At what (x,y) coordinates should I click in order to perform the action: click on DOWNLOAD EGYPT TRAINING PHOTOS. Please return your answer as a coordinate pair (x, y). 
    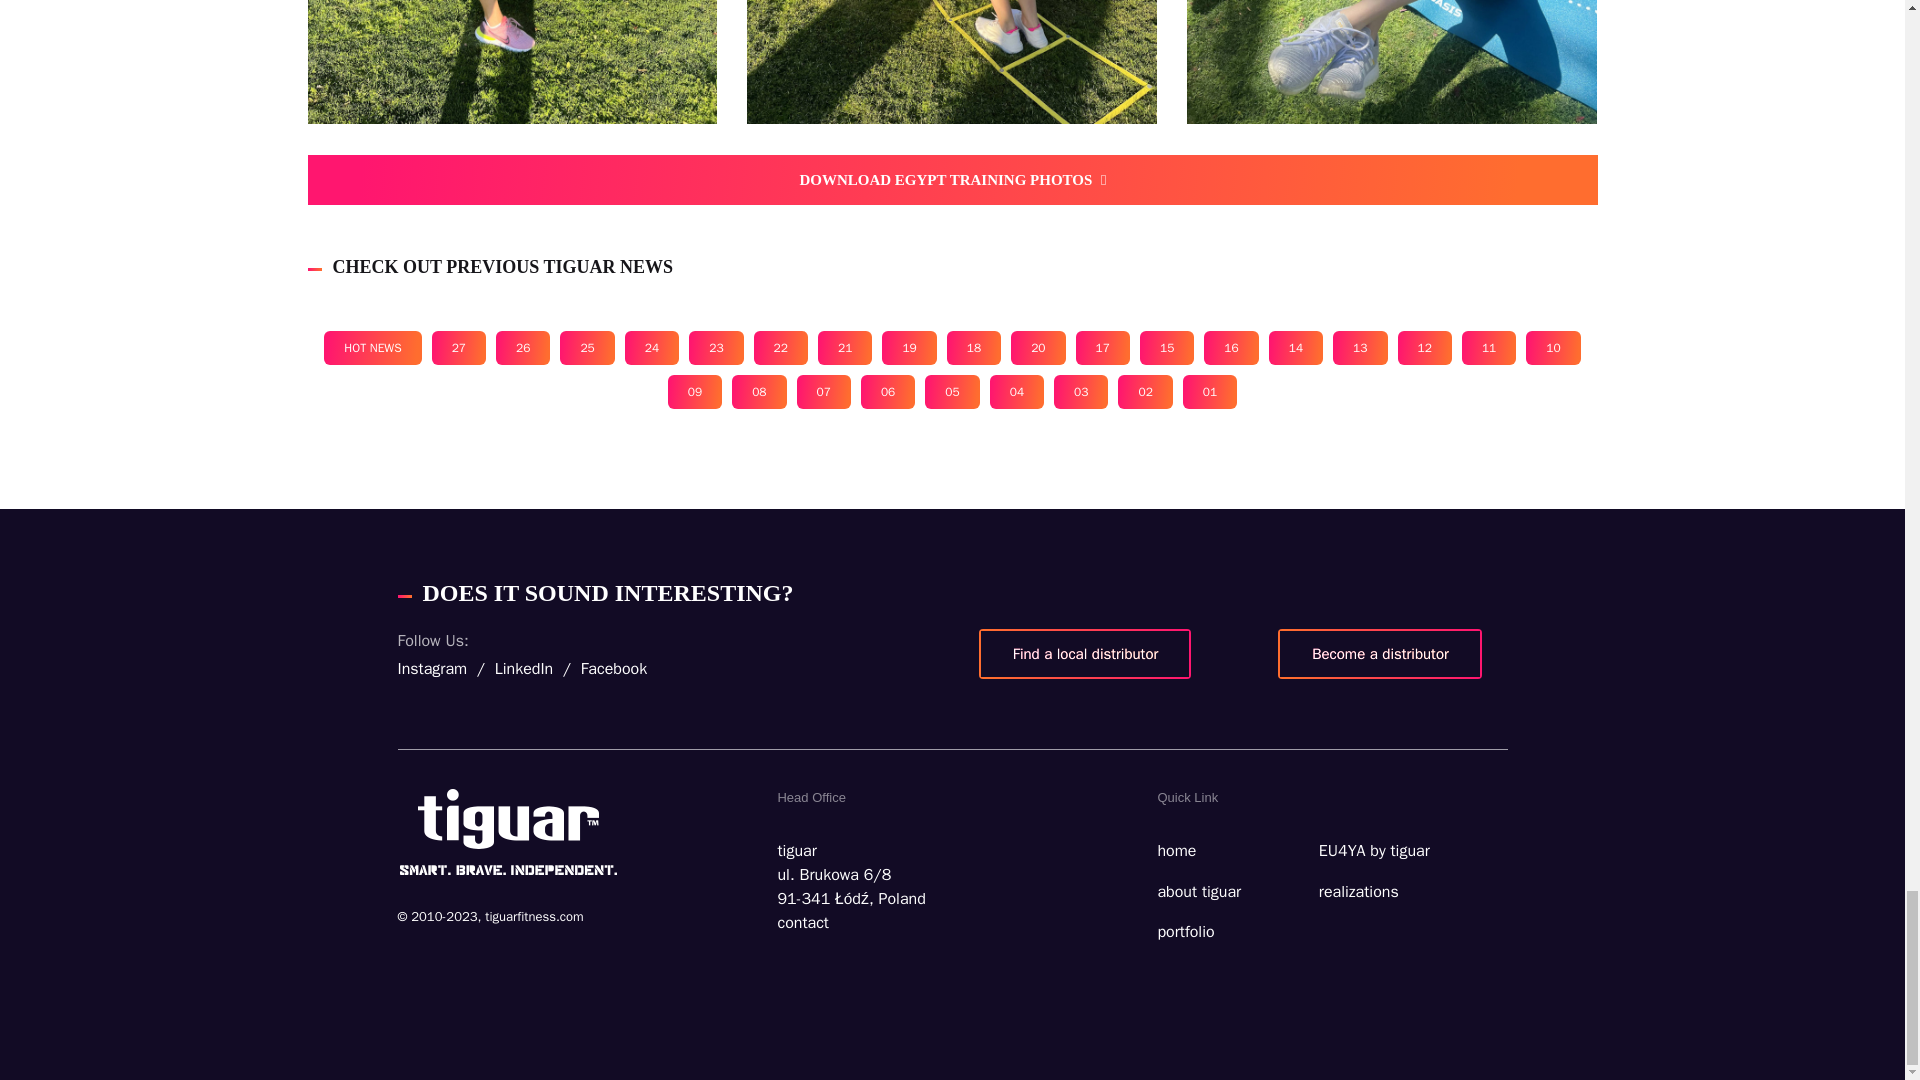
    Looking at the image, I should click on (952, 180).